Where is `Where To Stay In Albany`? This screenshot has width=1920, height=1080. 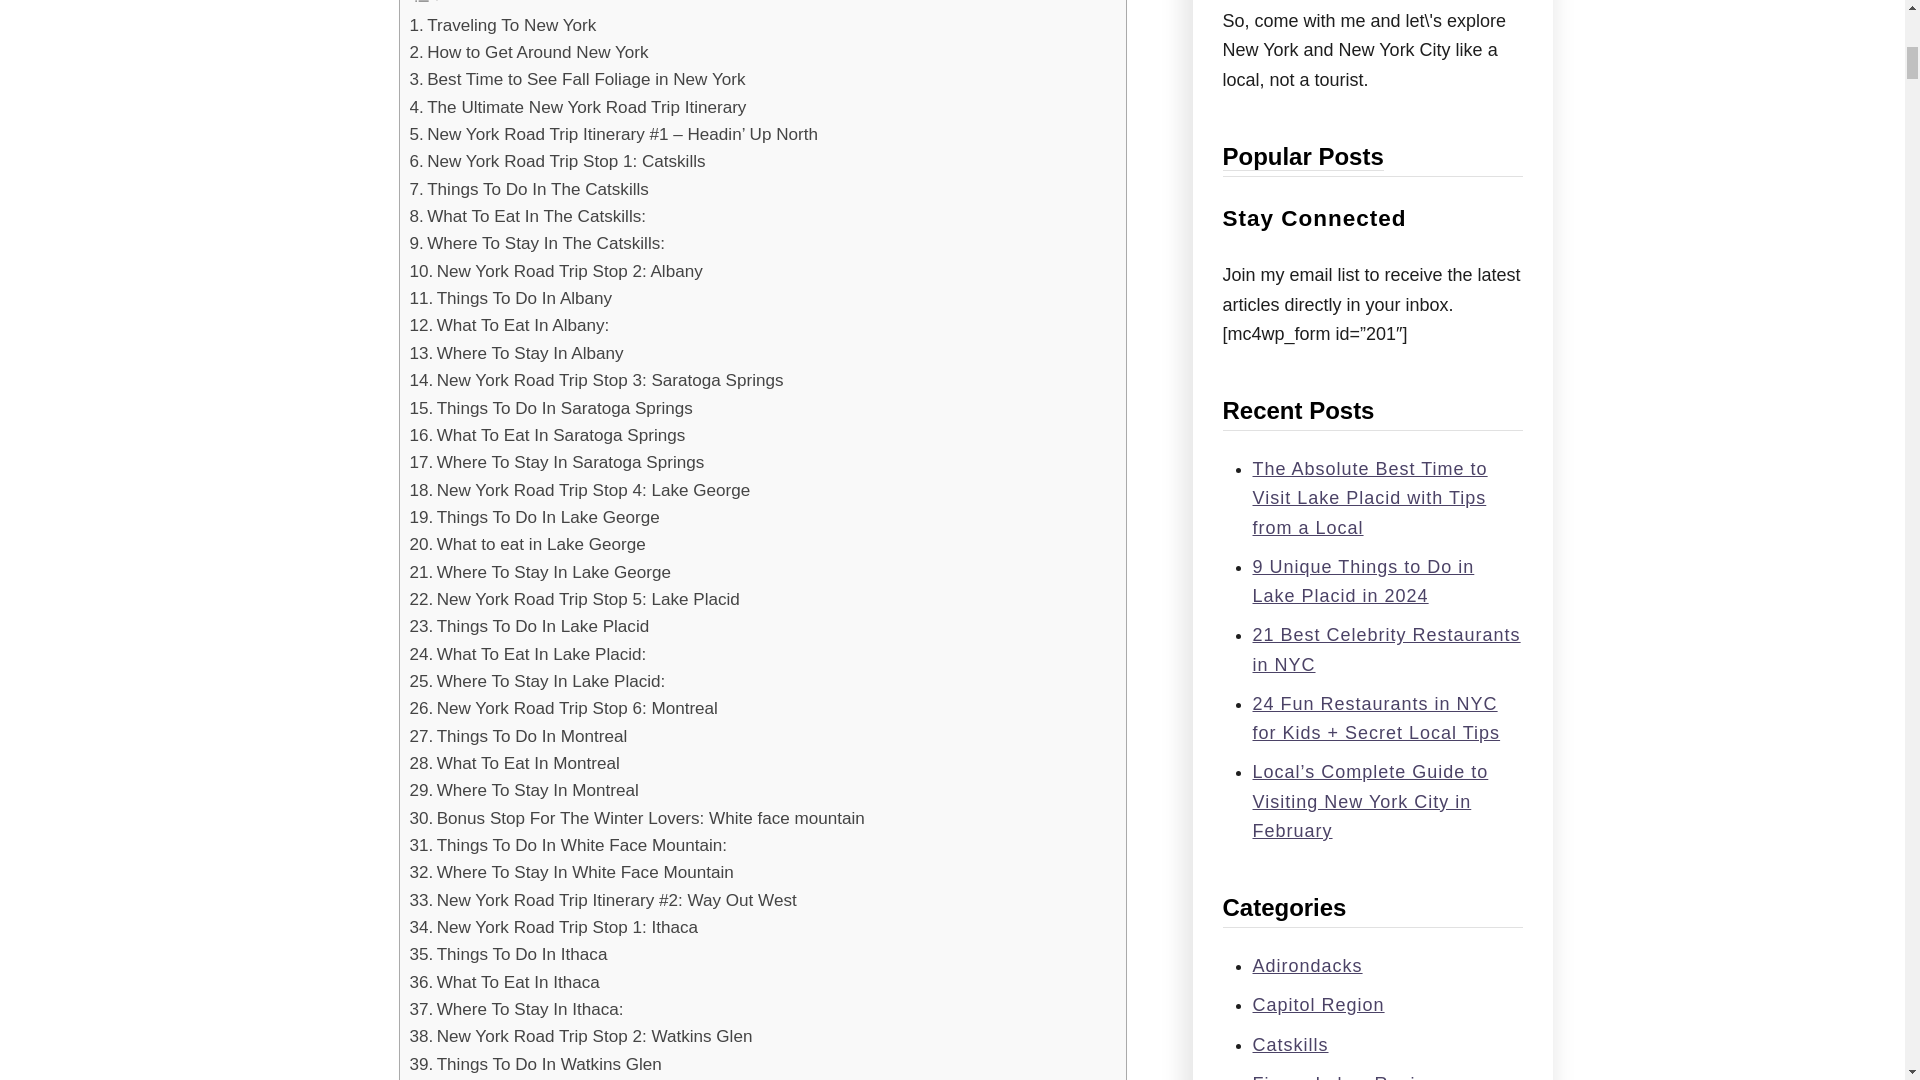
Where To Stay In Albany is located at coordinates (517, 354).